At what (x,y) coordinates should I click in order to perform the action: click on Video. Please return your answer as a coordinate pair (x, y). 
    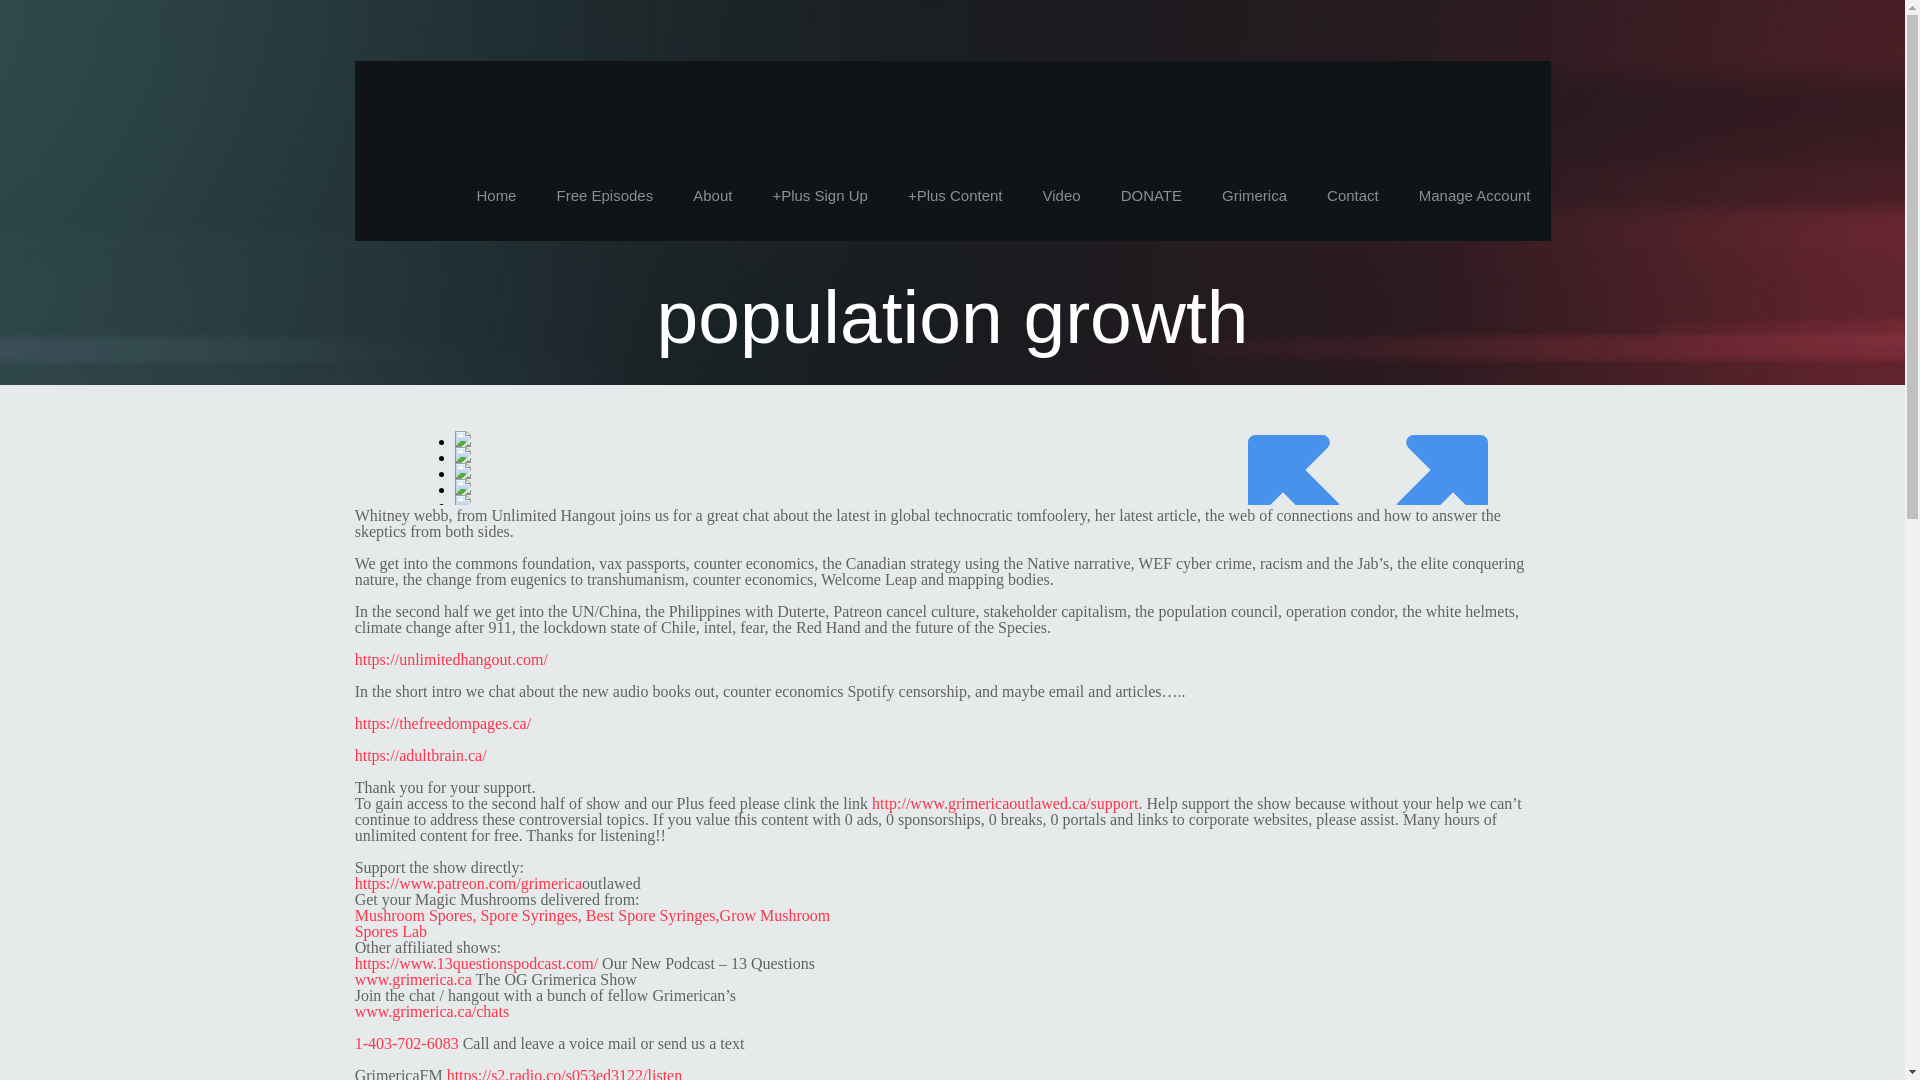
    Looking at the image, I should click on (1062, 196).